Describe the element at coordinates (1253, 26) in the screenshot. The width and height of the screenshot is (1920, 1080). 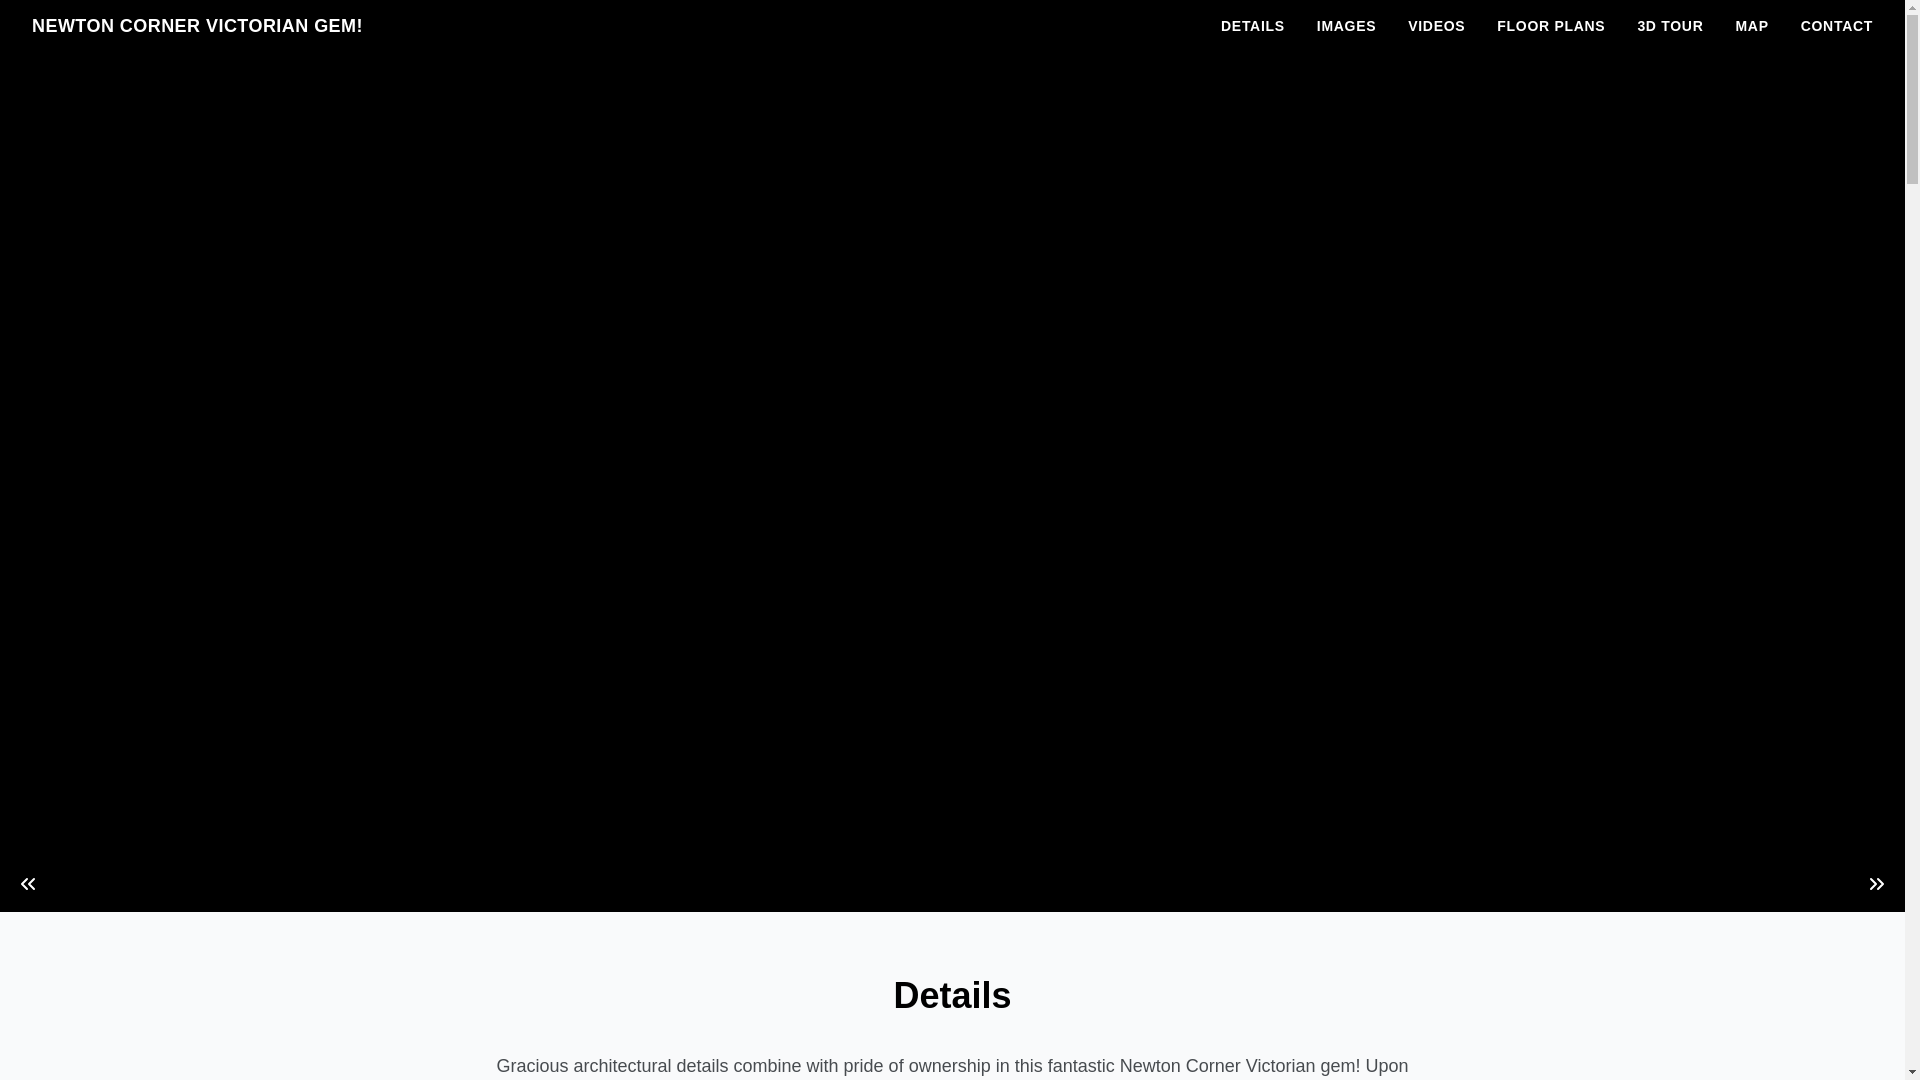
I see `DETAILS` at that location.